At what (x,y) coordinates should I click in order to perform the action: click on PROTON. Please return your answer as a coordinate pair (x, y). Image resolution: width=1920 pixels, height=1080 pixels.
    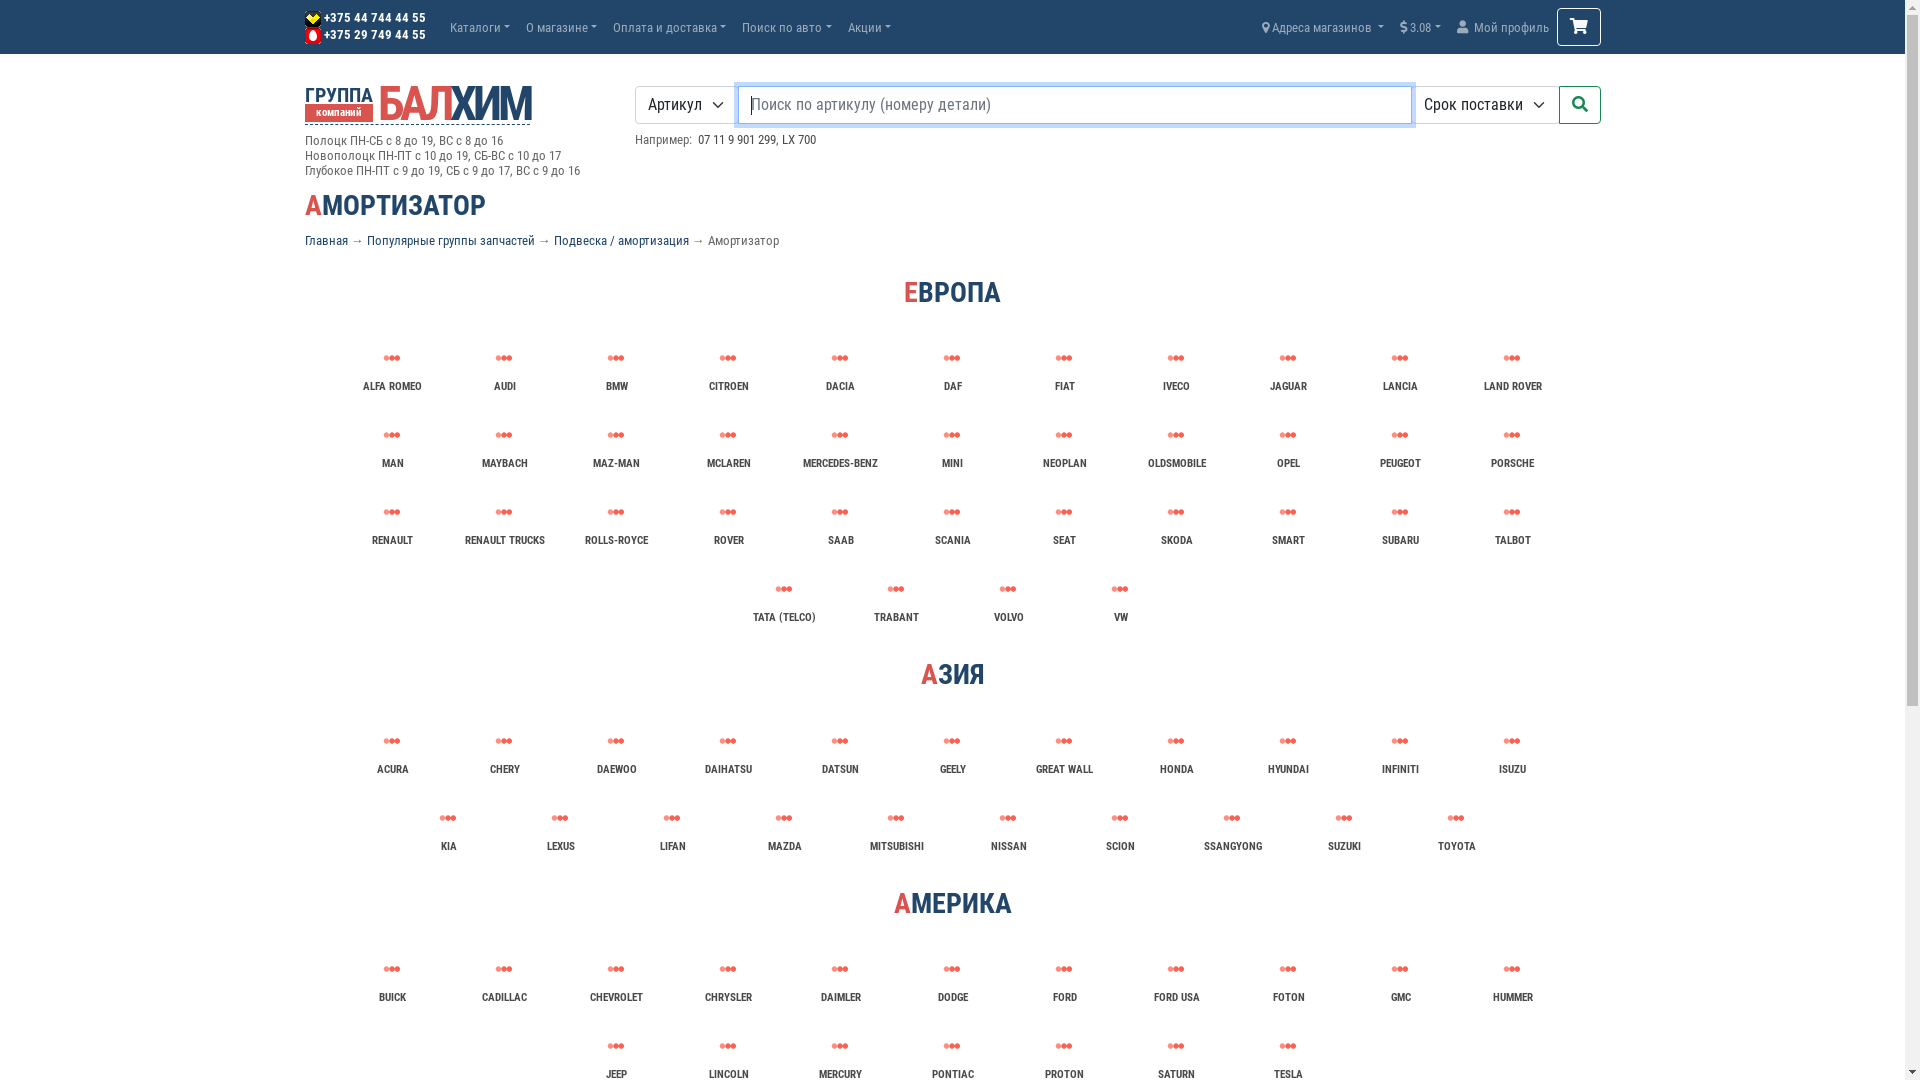
    Looking at the image, I should click on (1064, 1046).